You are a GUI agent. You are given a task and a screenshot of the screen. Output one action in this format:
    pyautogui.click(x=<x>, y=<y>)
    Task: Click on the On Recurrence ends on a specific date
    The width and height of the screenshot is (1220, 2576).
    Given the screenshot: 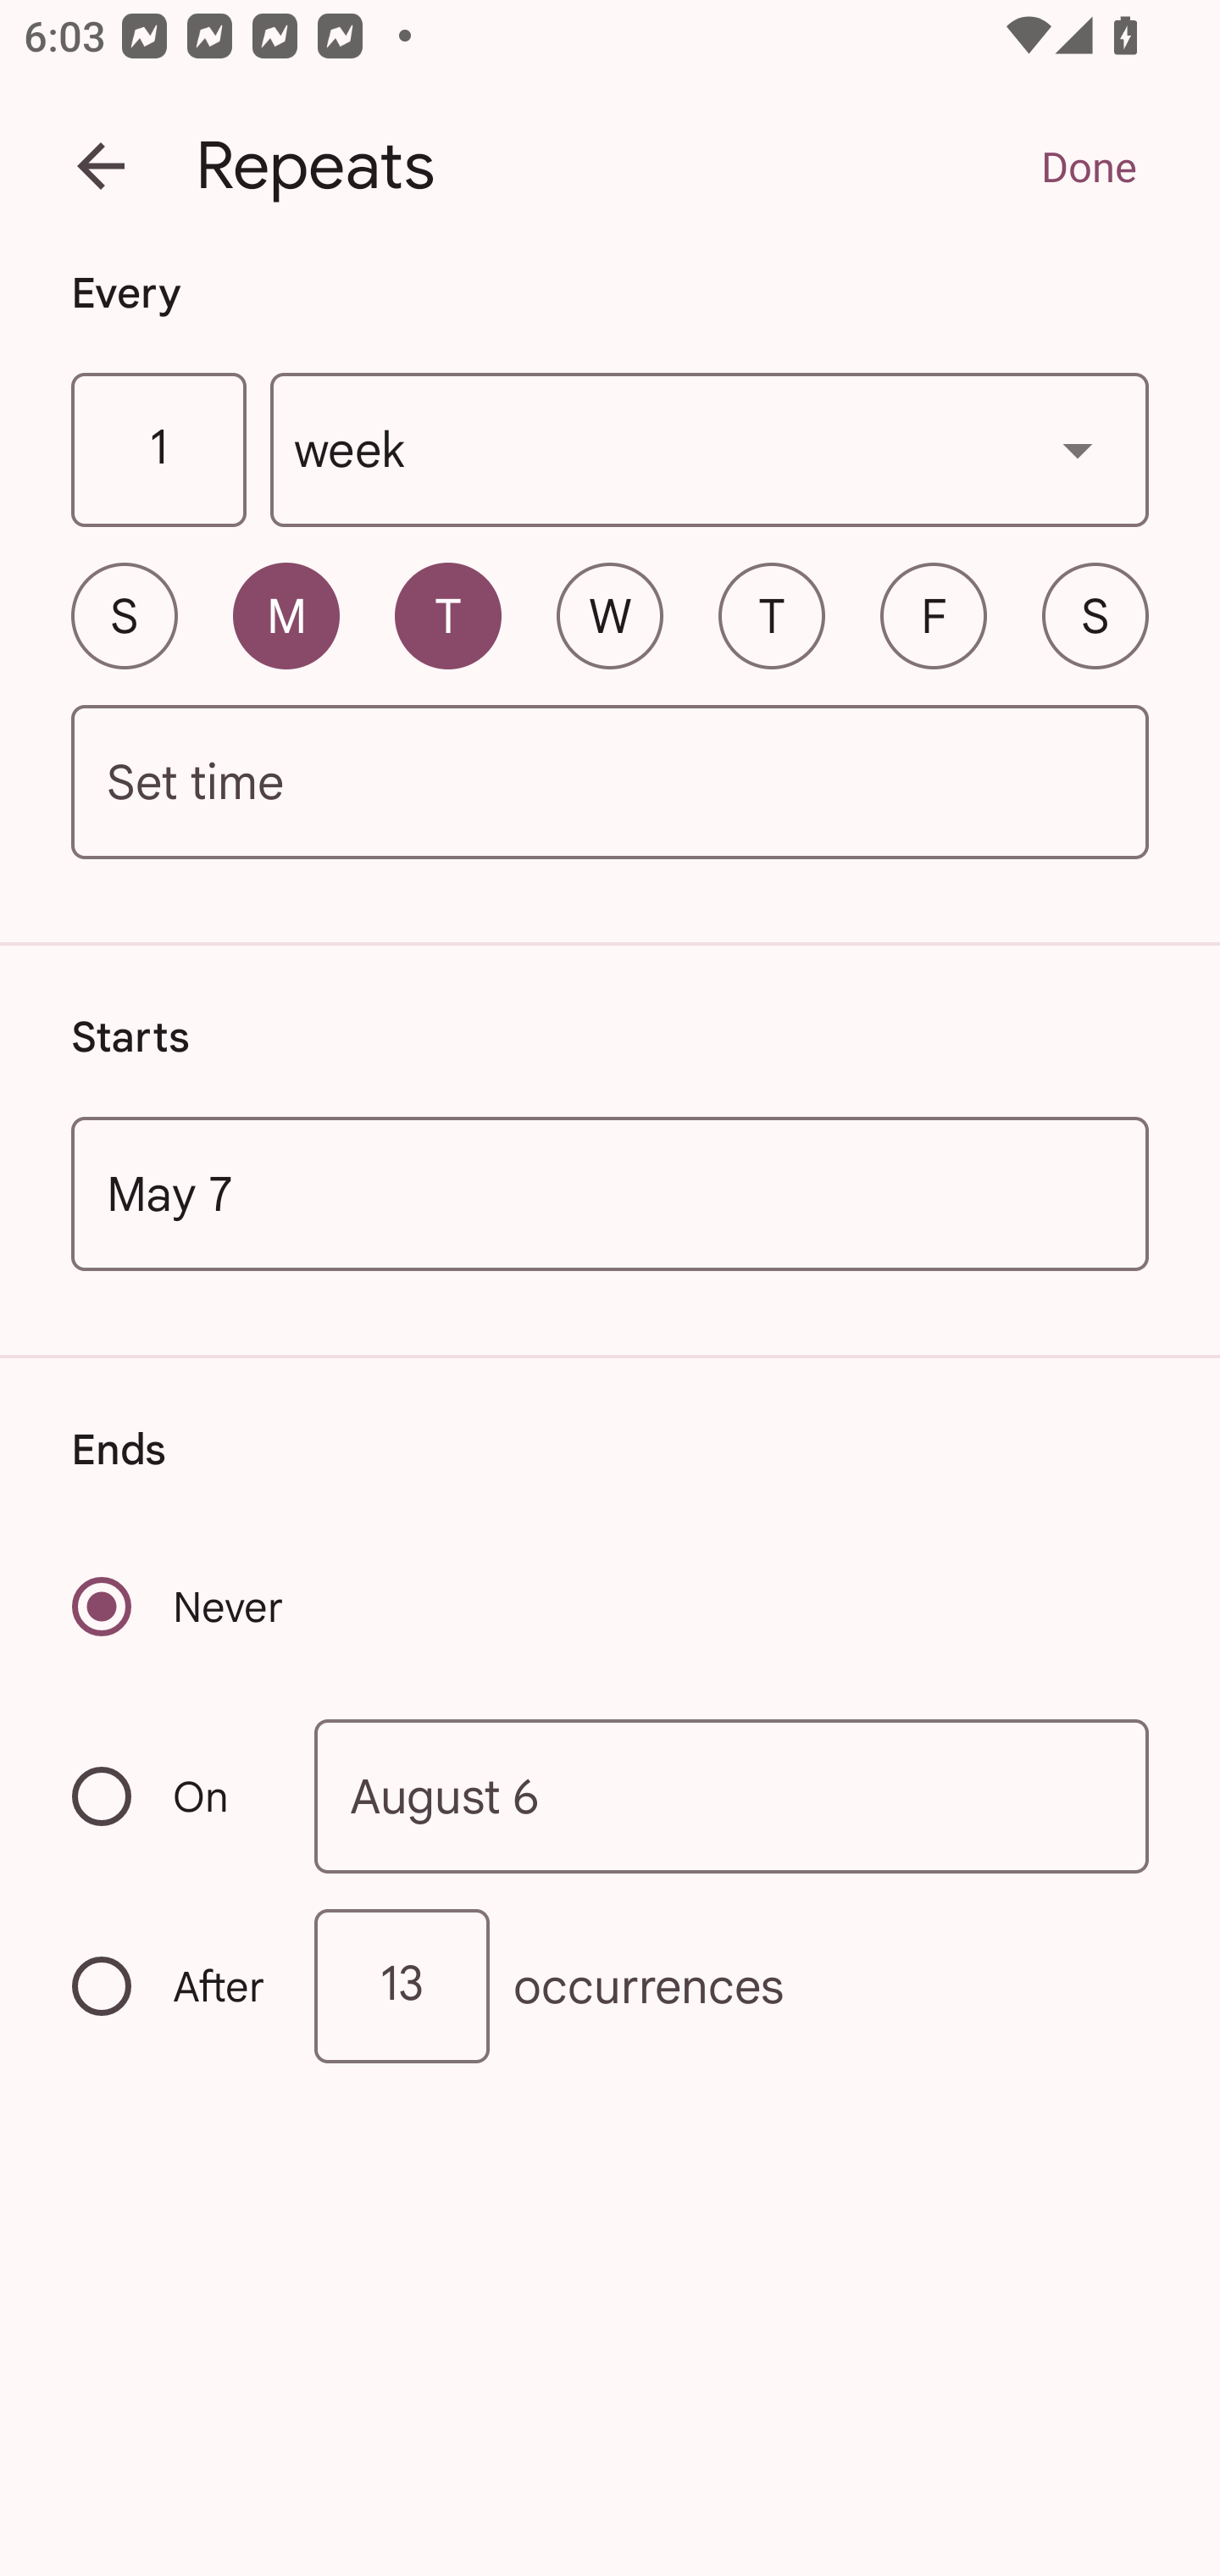 What is the action you would take?
    pyautogui.click(x=171, y=1796)
    